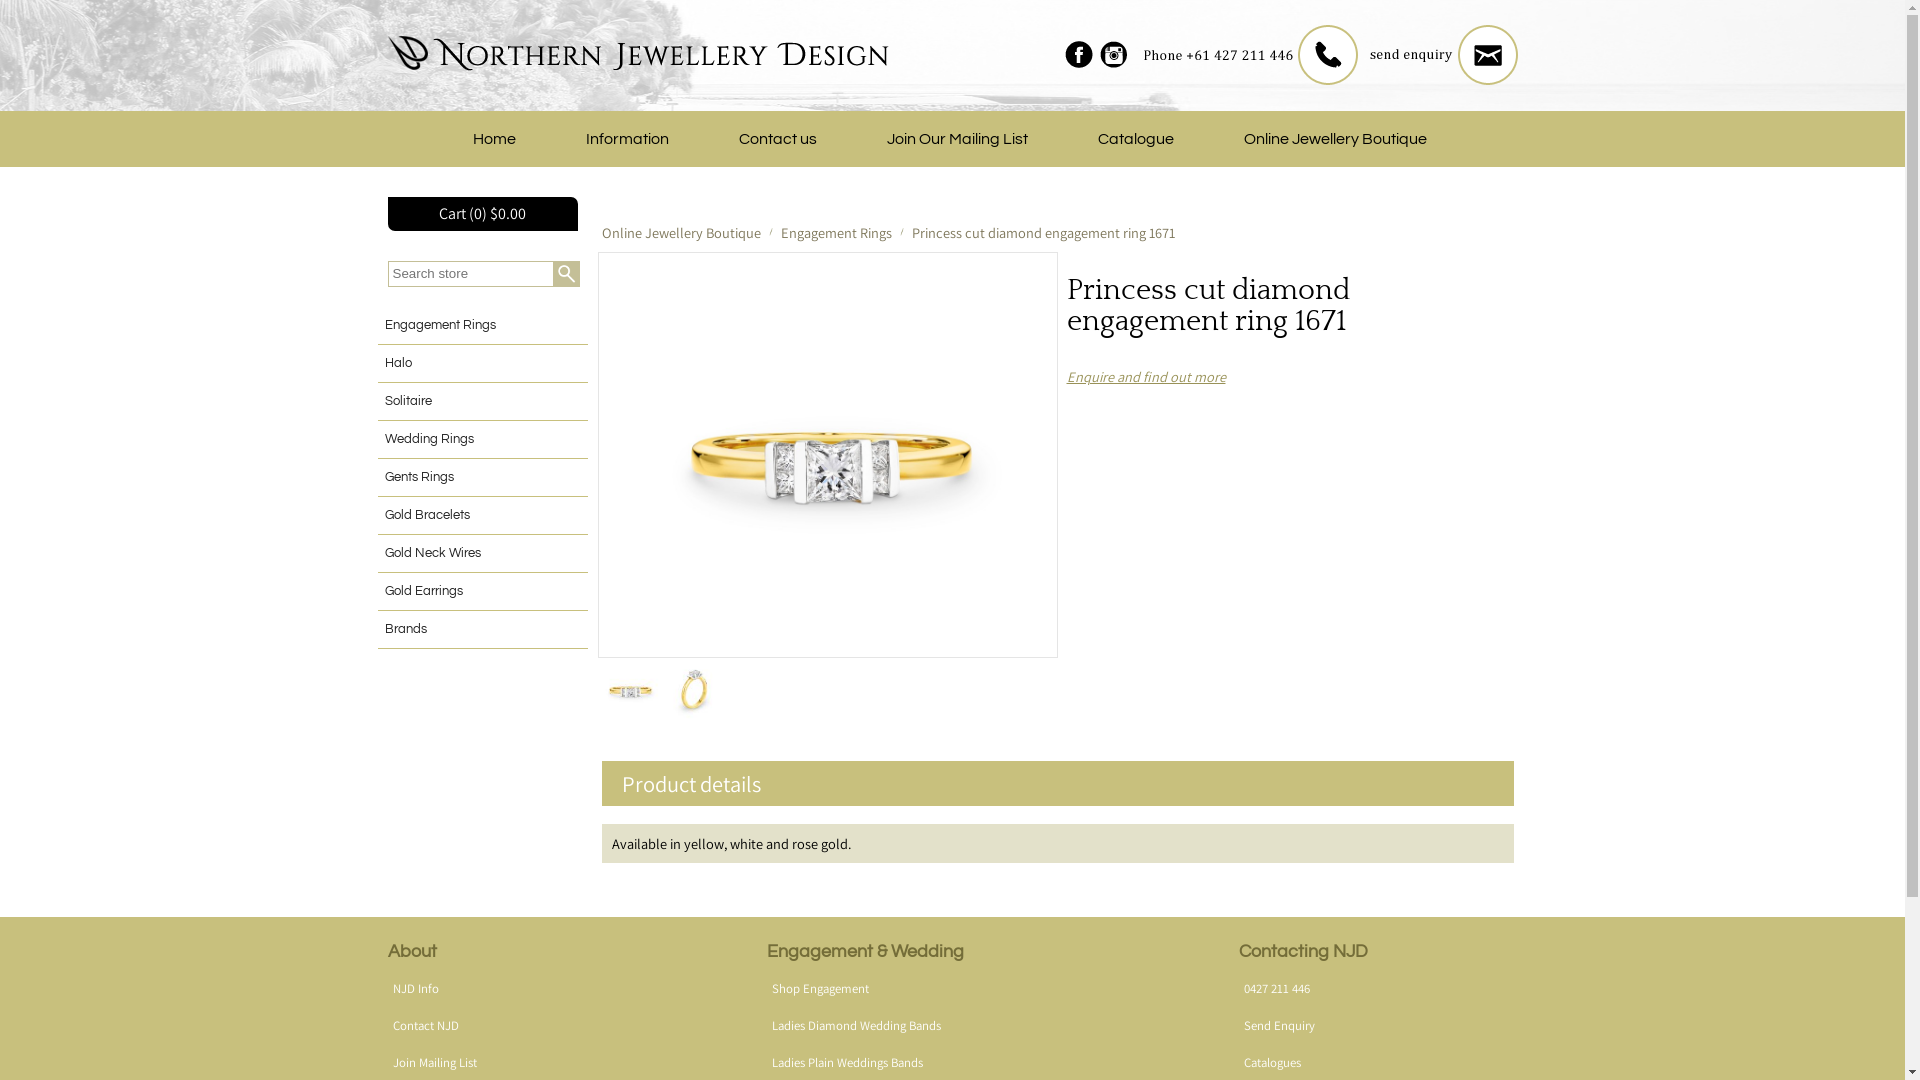  I want to click on 0427 211 446, so click(1277, 988).